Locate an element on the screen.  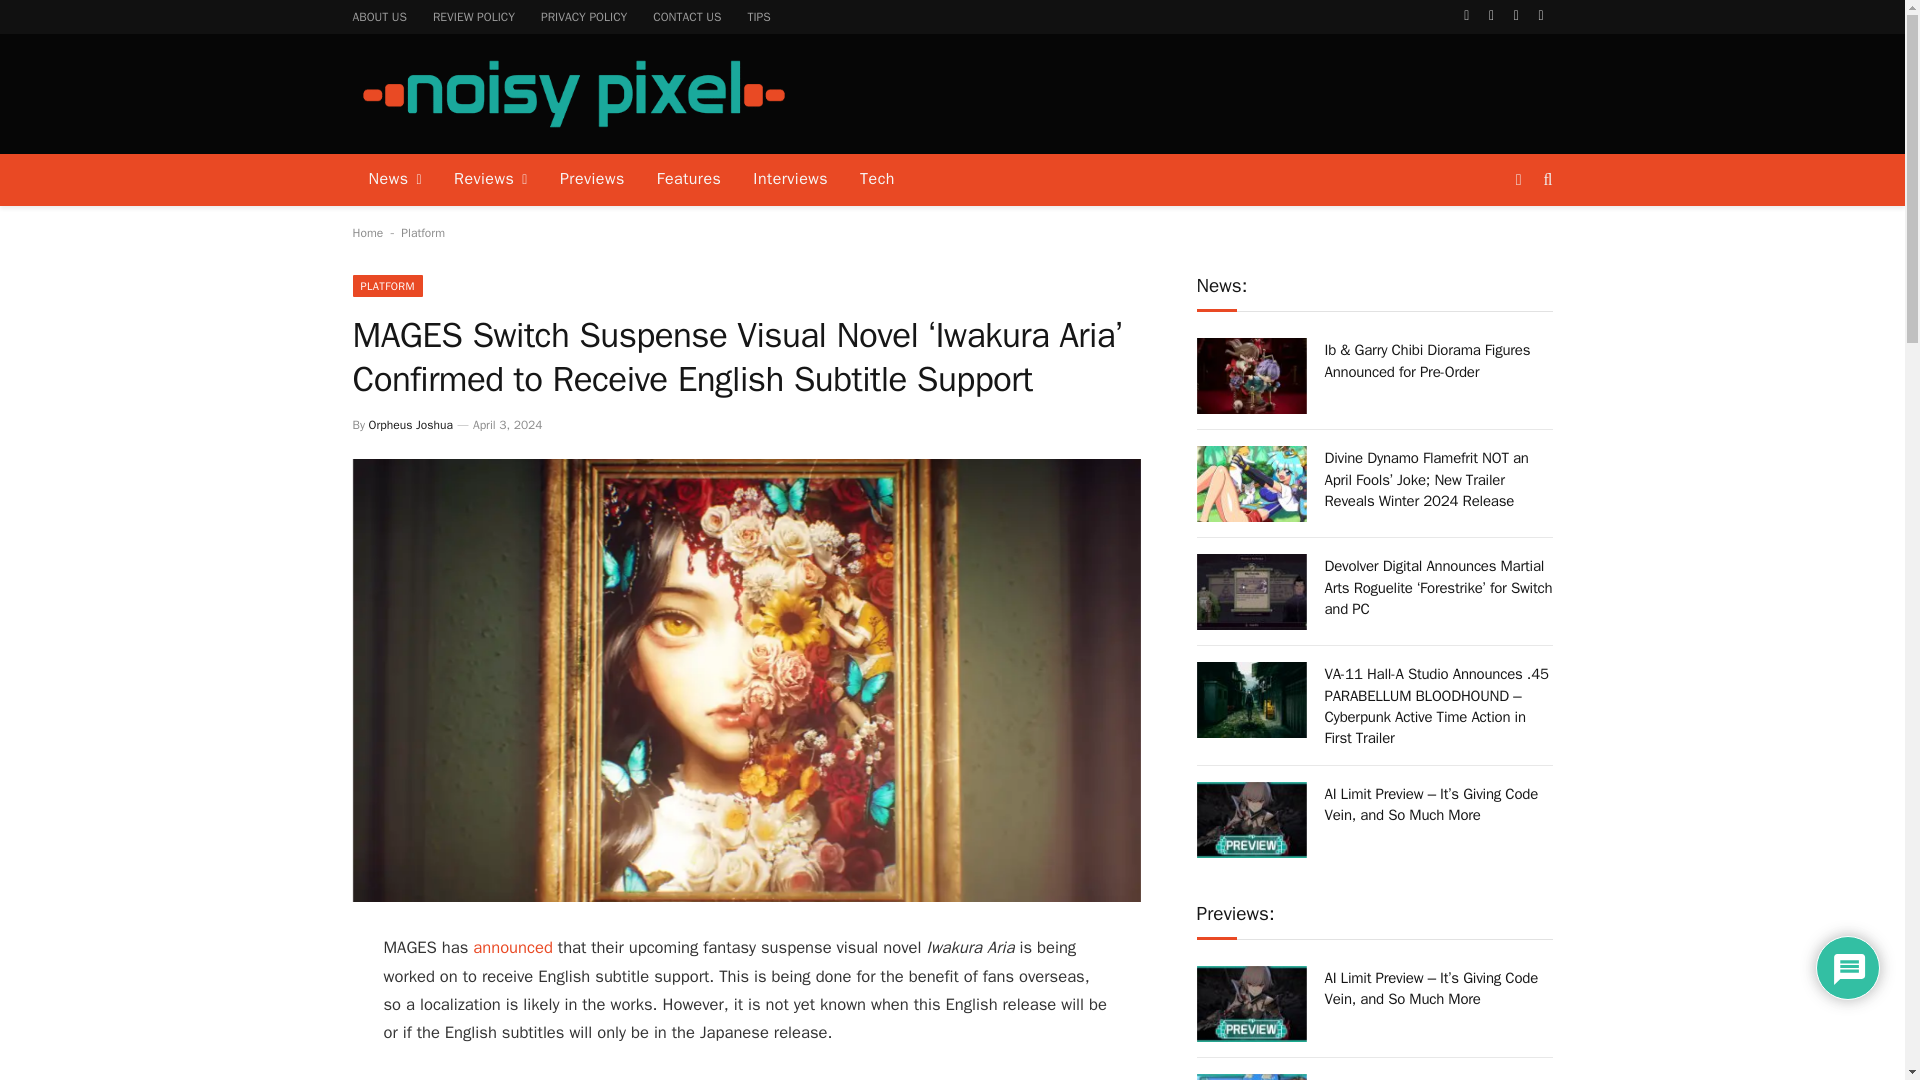
Home is located at coordinates (366, 232).